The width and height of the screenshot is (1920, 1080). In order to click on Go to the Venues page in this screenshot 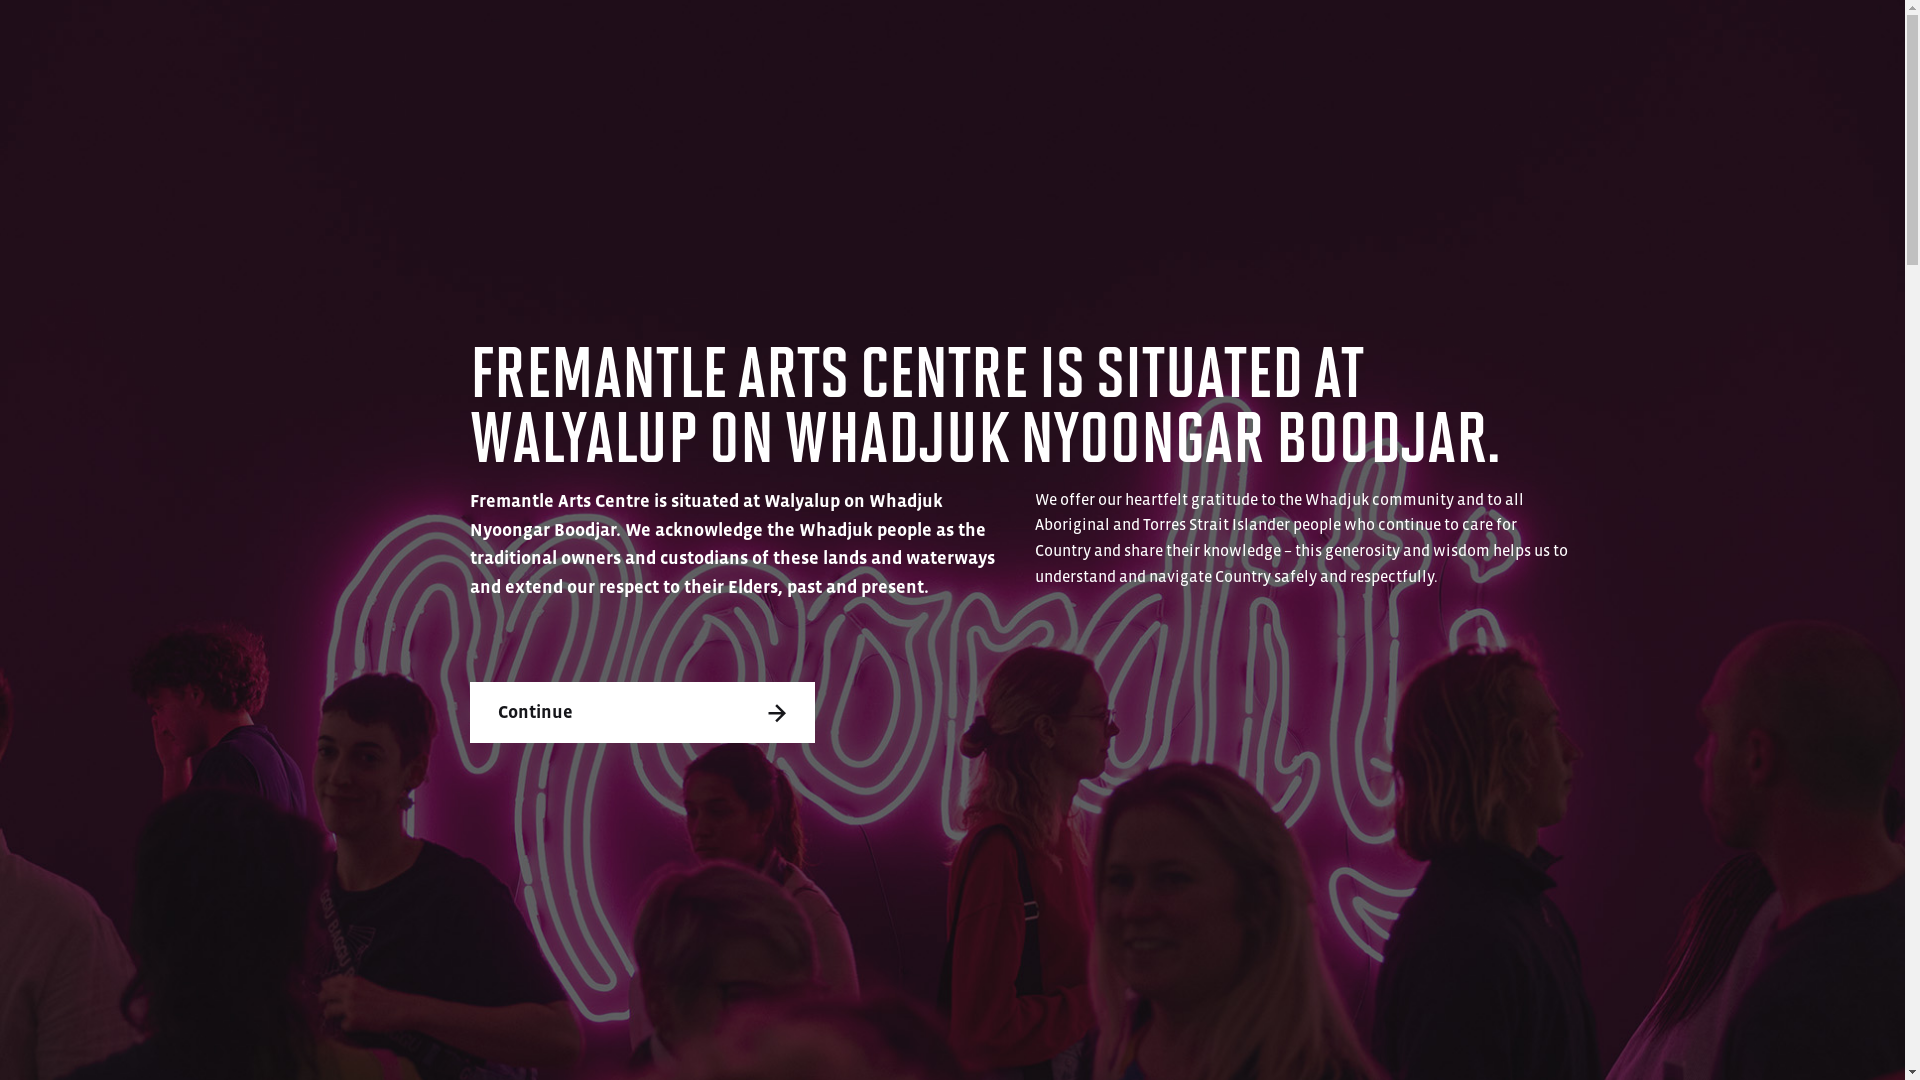, I will do `click(410, 566)`.